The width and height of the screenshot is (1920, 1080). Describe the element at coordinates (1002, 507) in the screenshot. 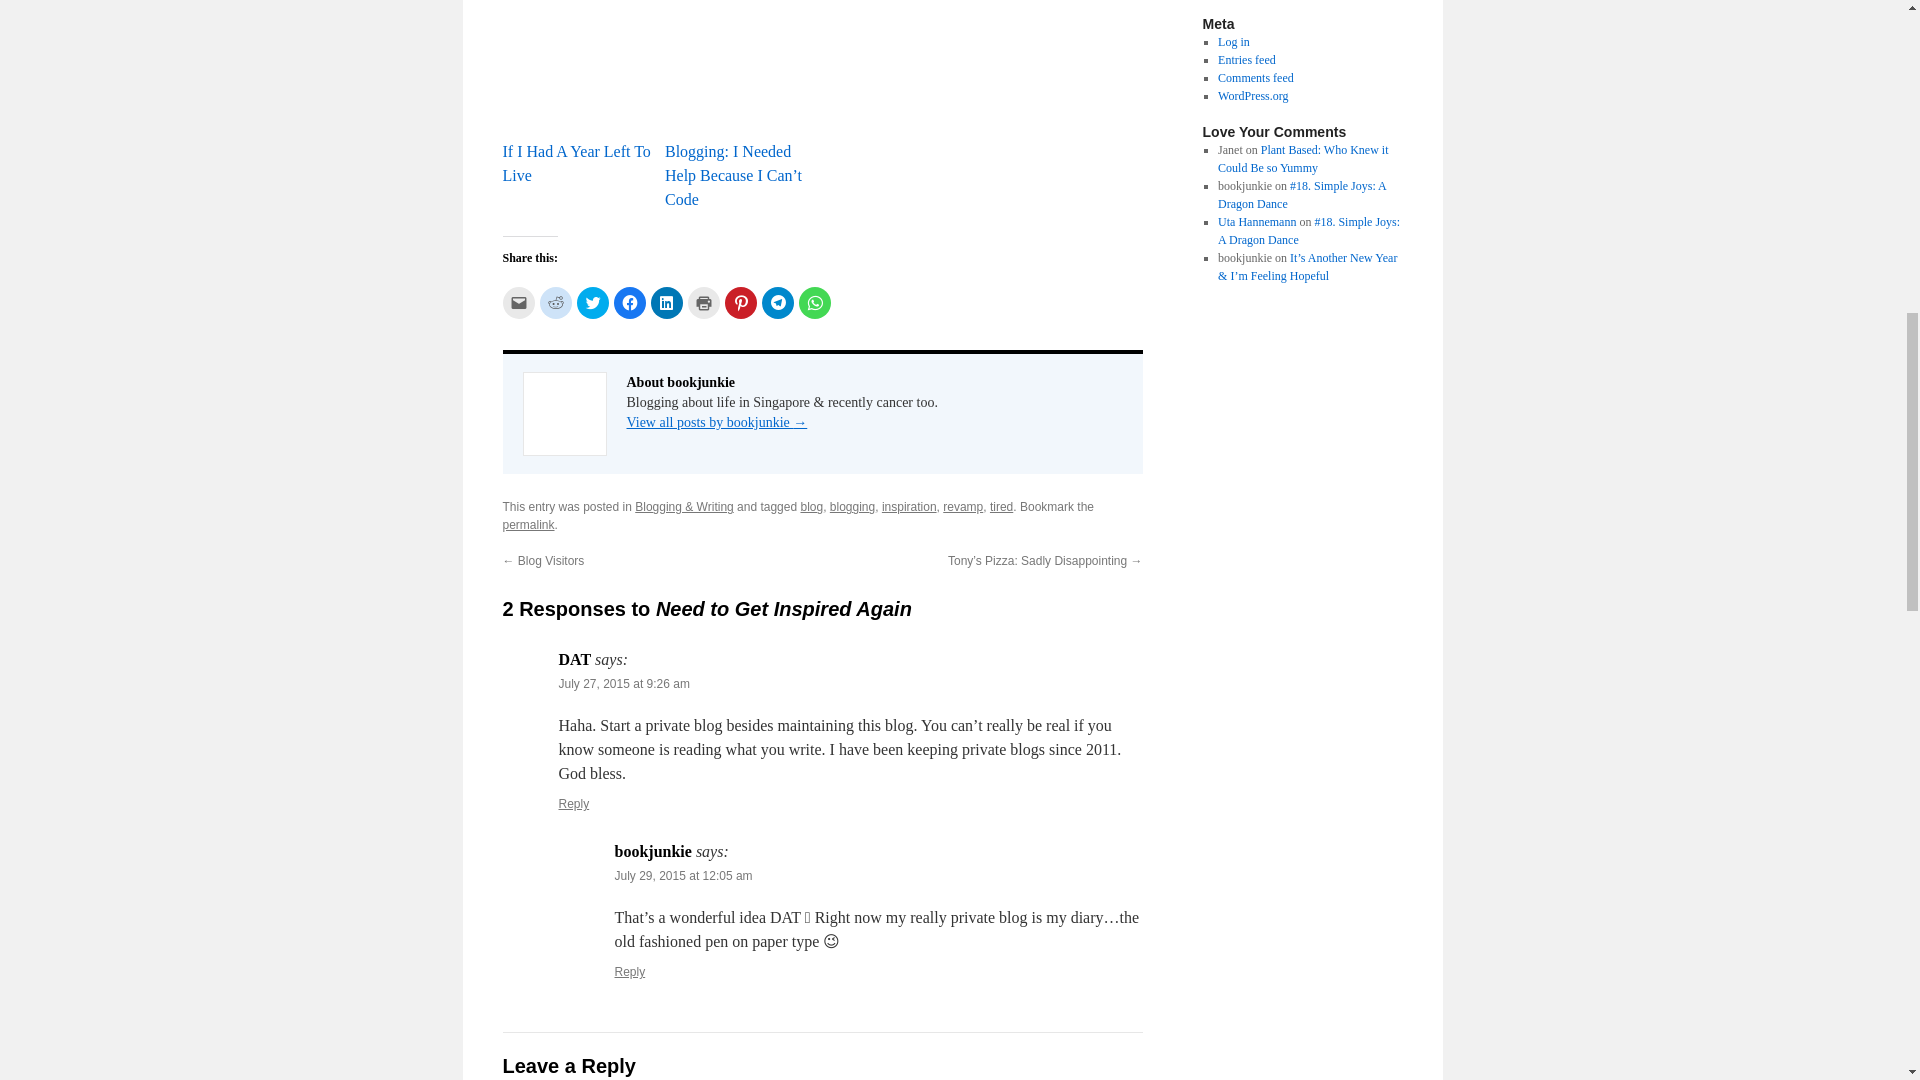

I see `tired` at that location.